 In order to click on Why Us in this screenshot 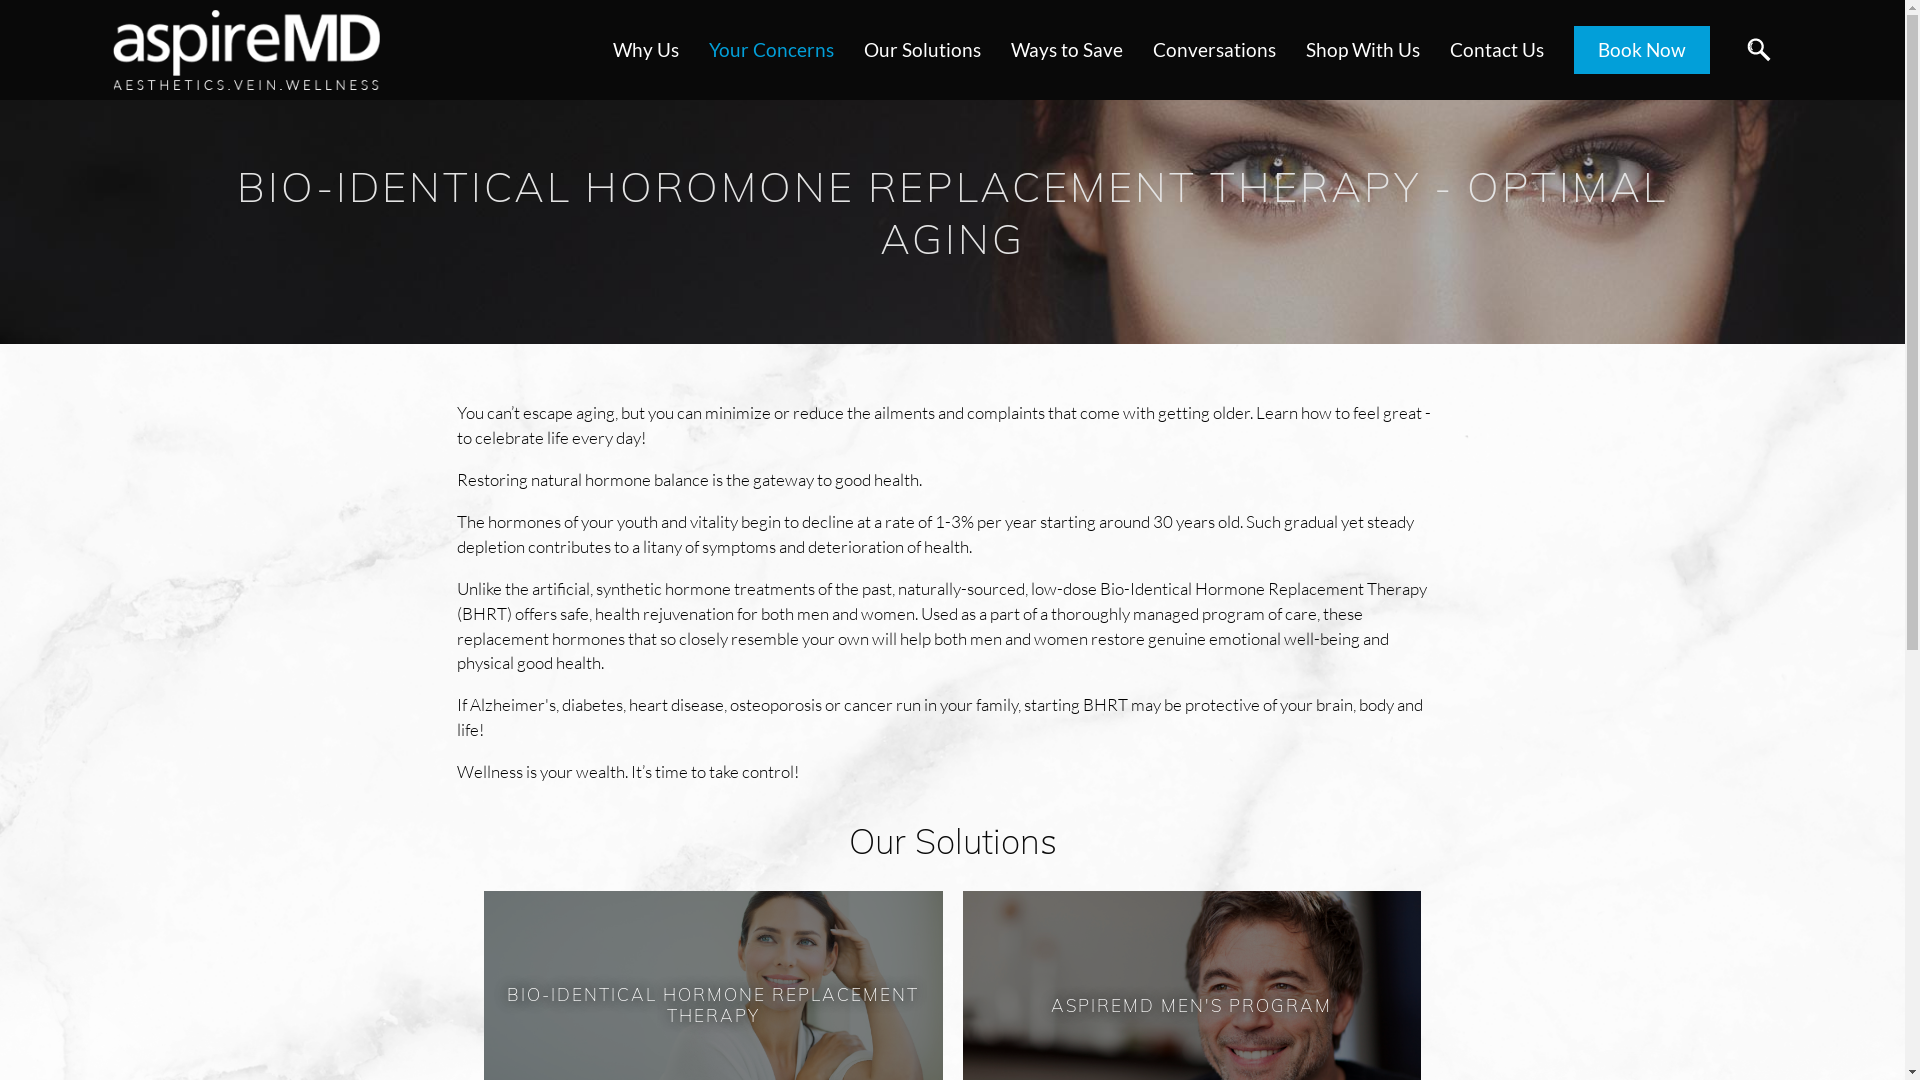, I will do `click(646, 50)`.